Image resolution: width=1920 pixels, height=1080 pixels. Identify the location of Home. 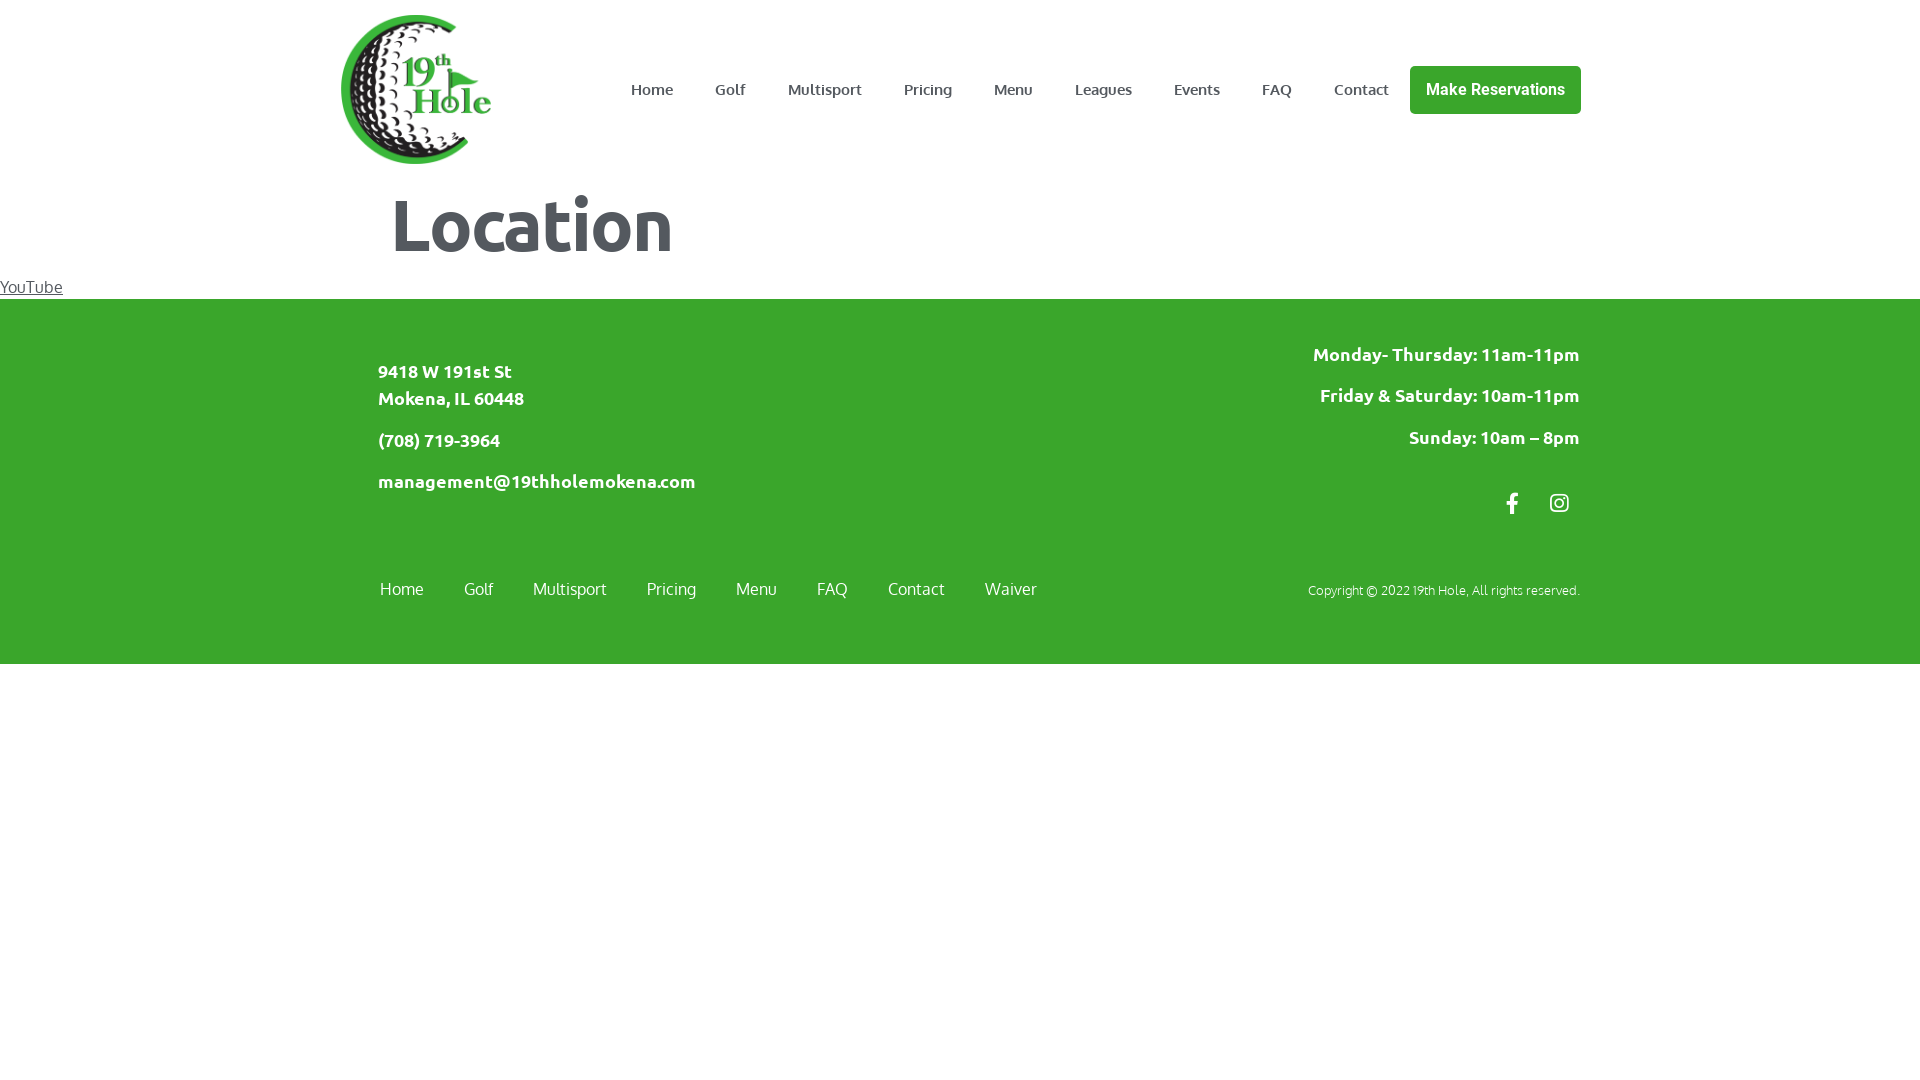
(652, 90).